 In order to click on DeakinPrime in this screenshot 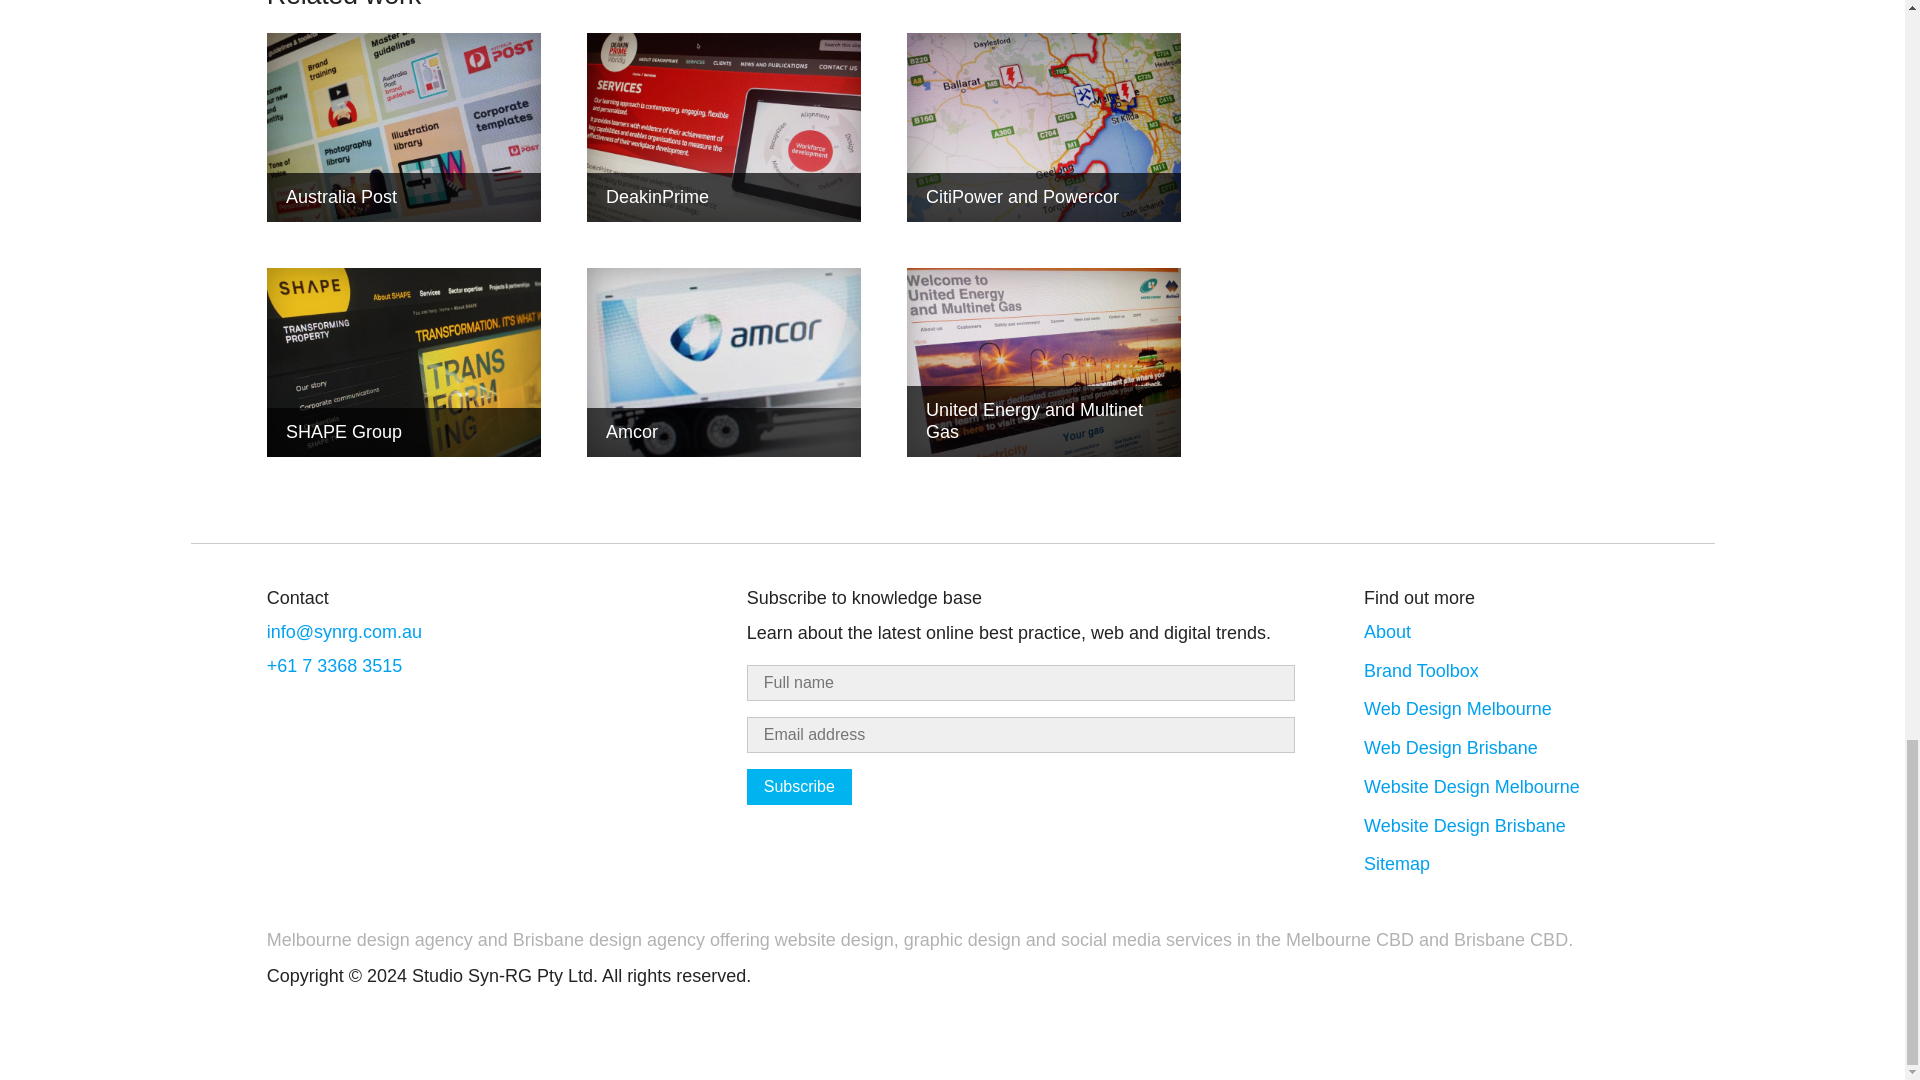, I will do `click(724, 128)`.